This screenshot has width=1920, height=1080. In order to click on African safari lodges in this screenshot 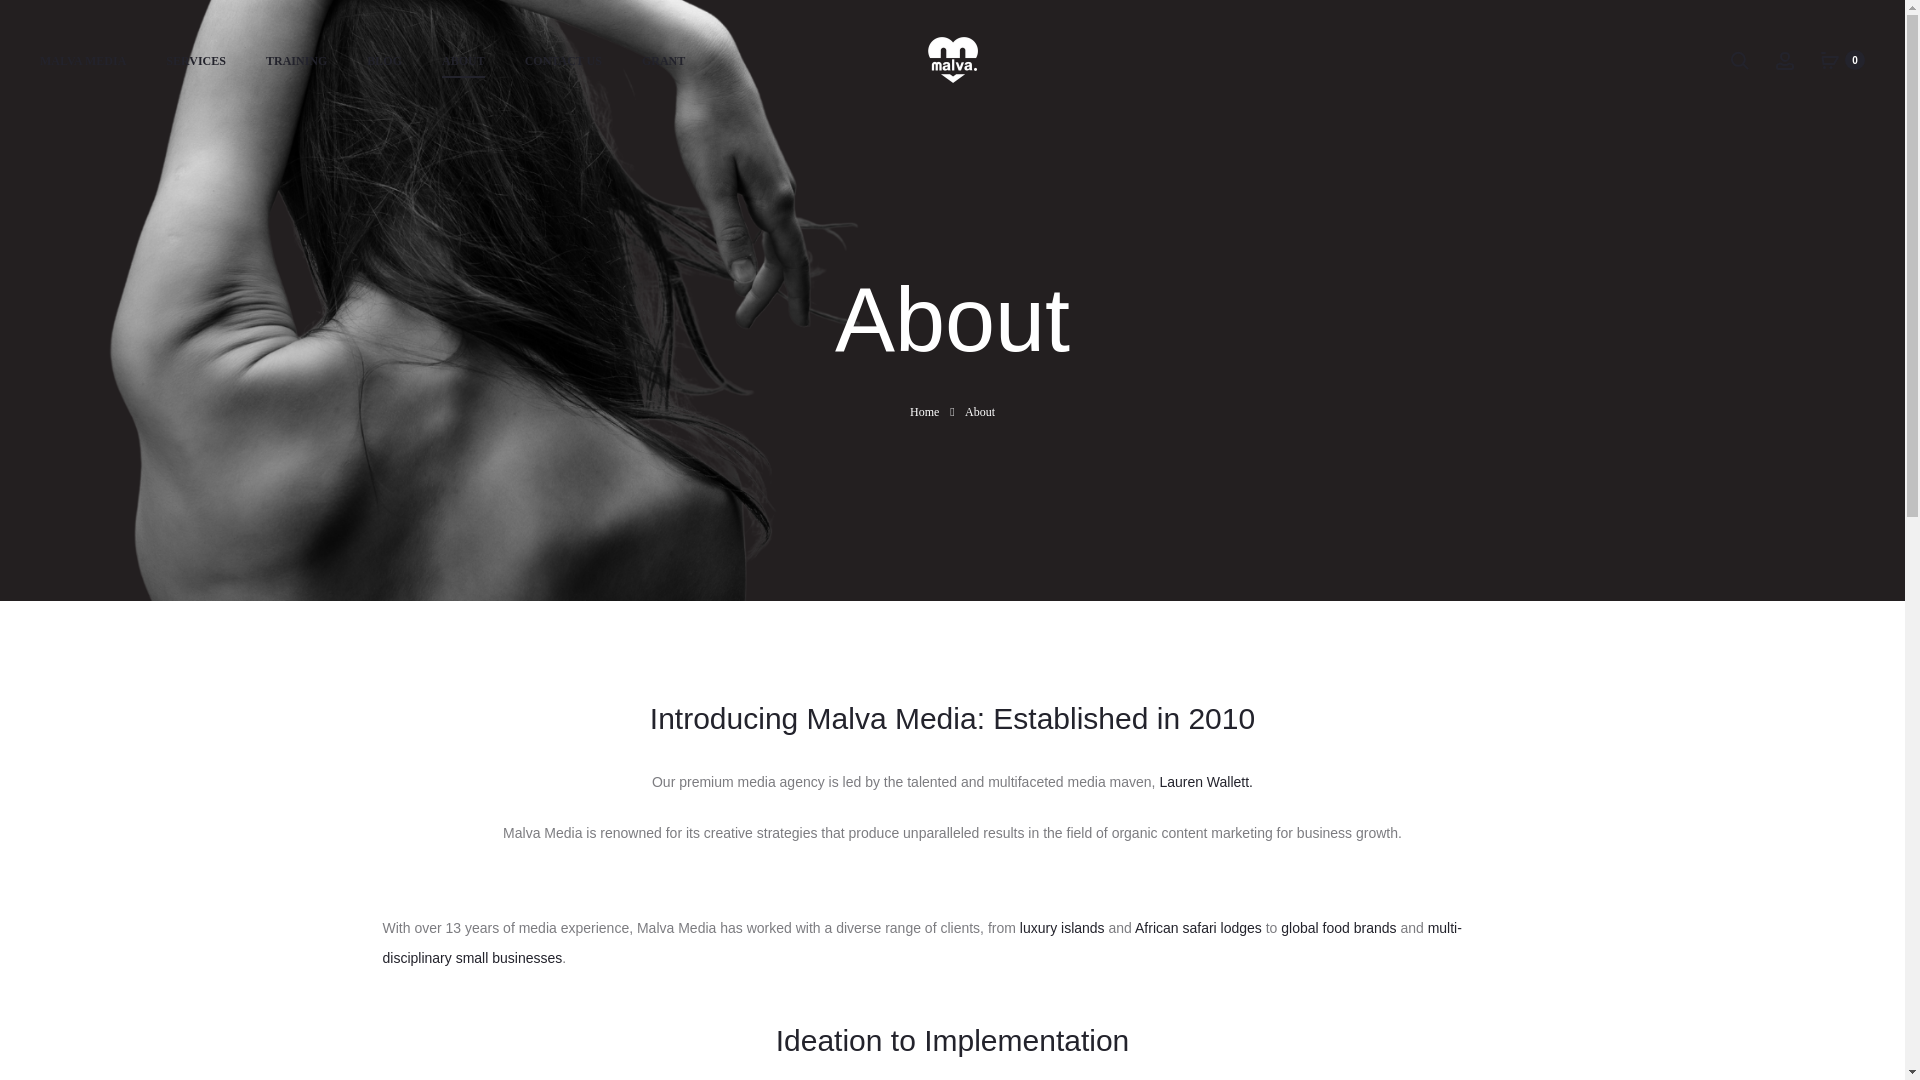, I will do `click(1198, 928)`.